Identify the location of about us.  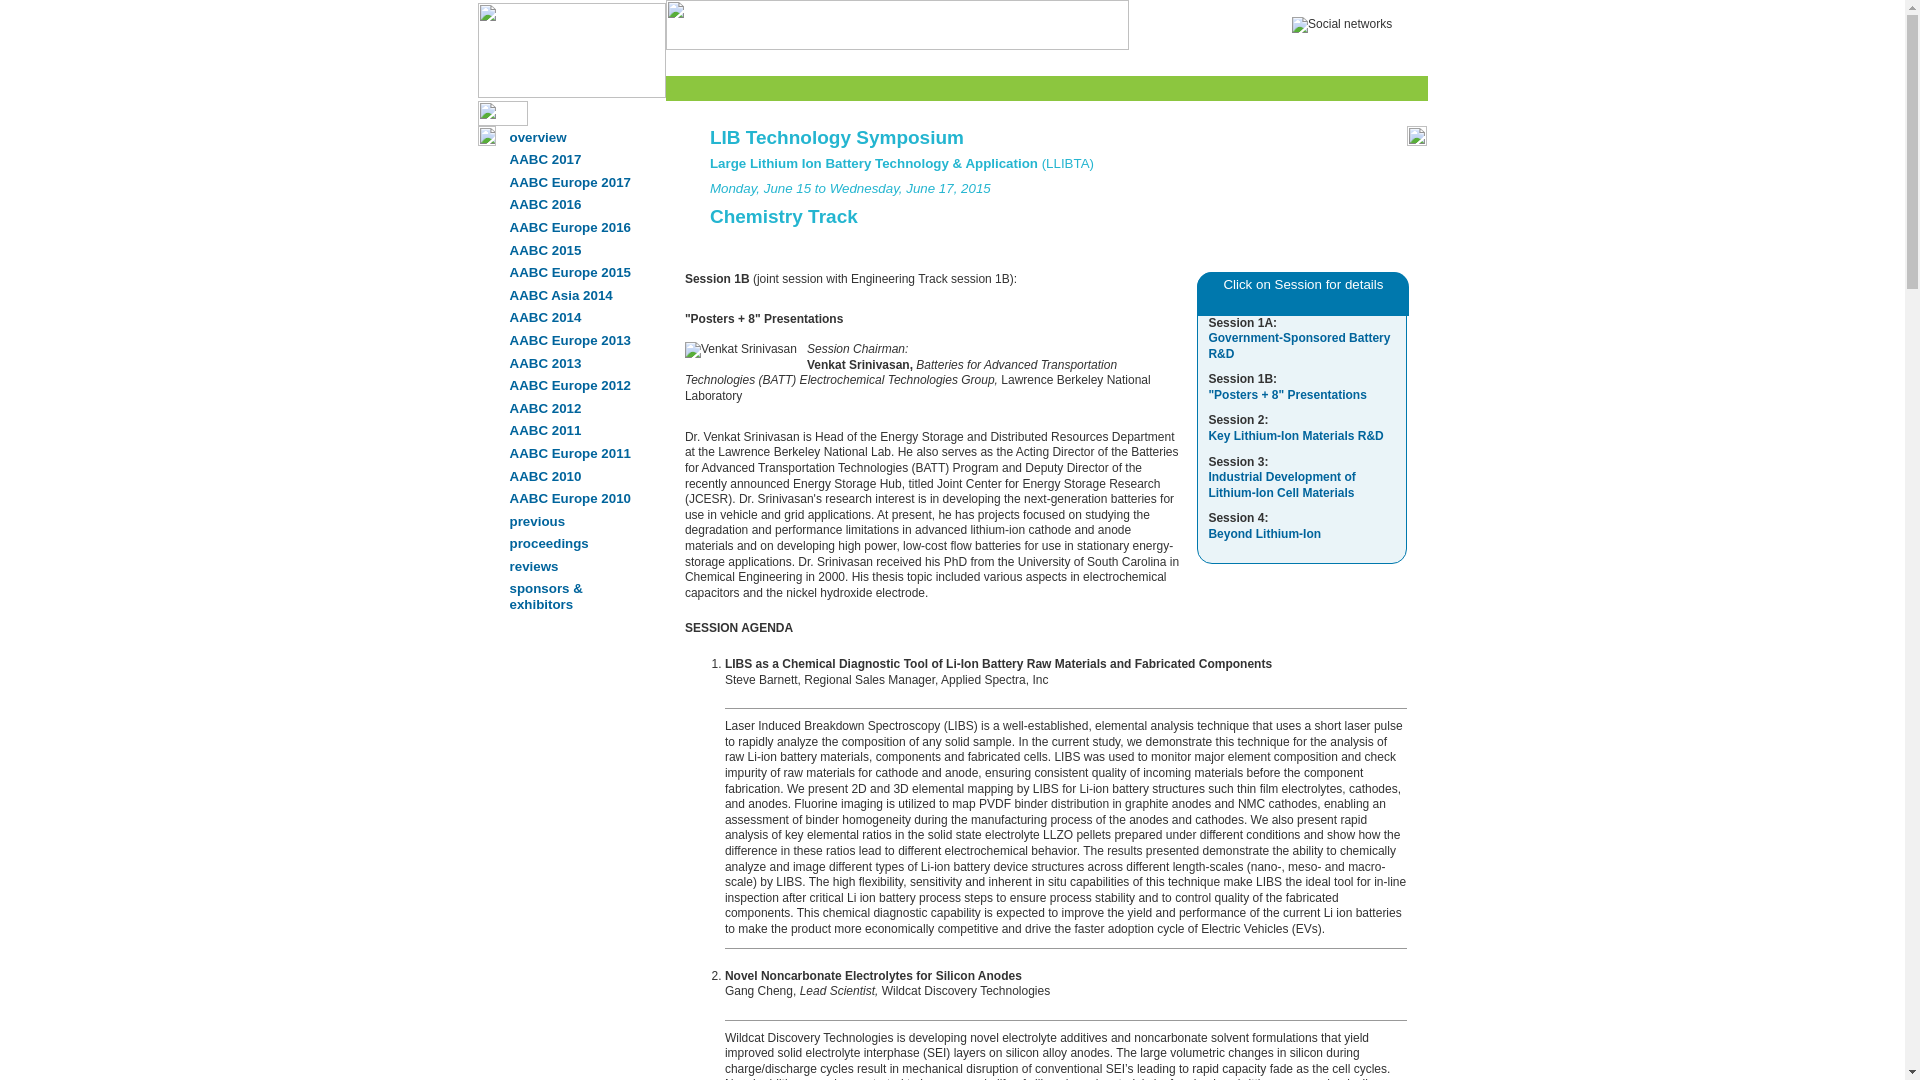
(1163, 62).